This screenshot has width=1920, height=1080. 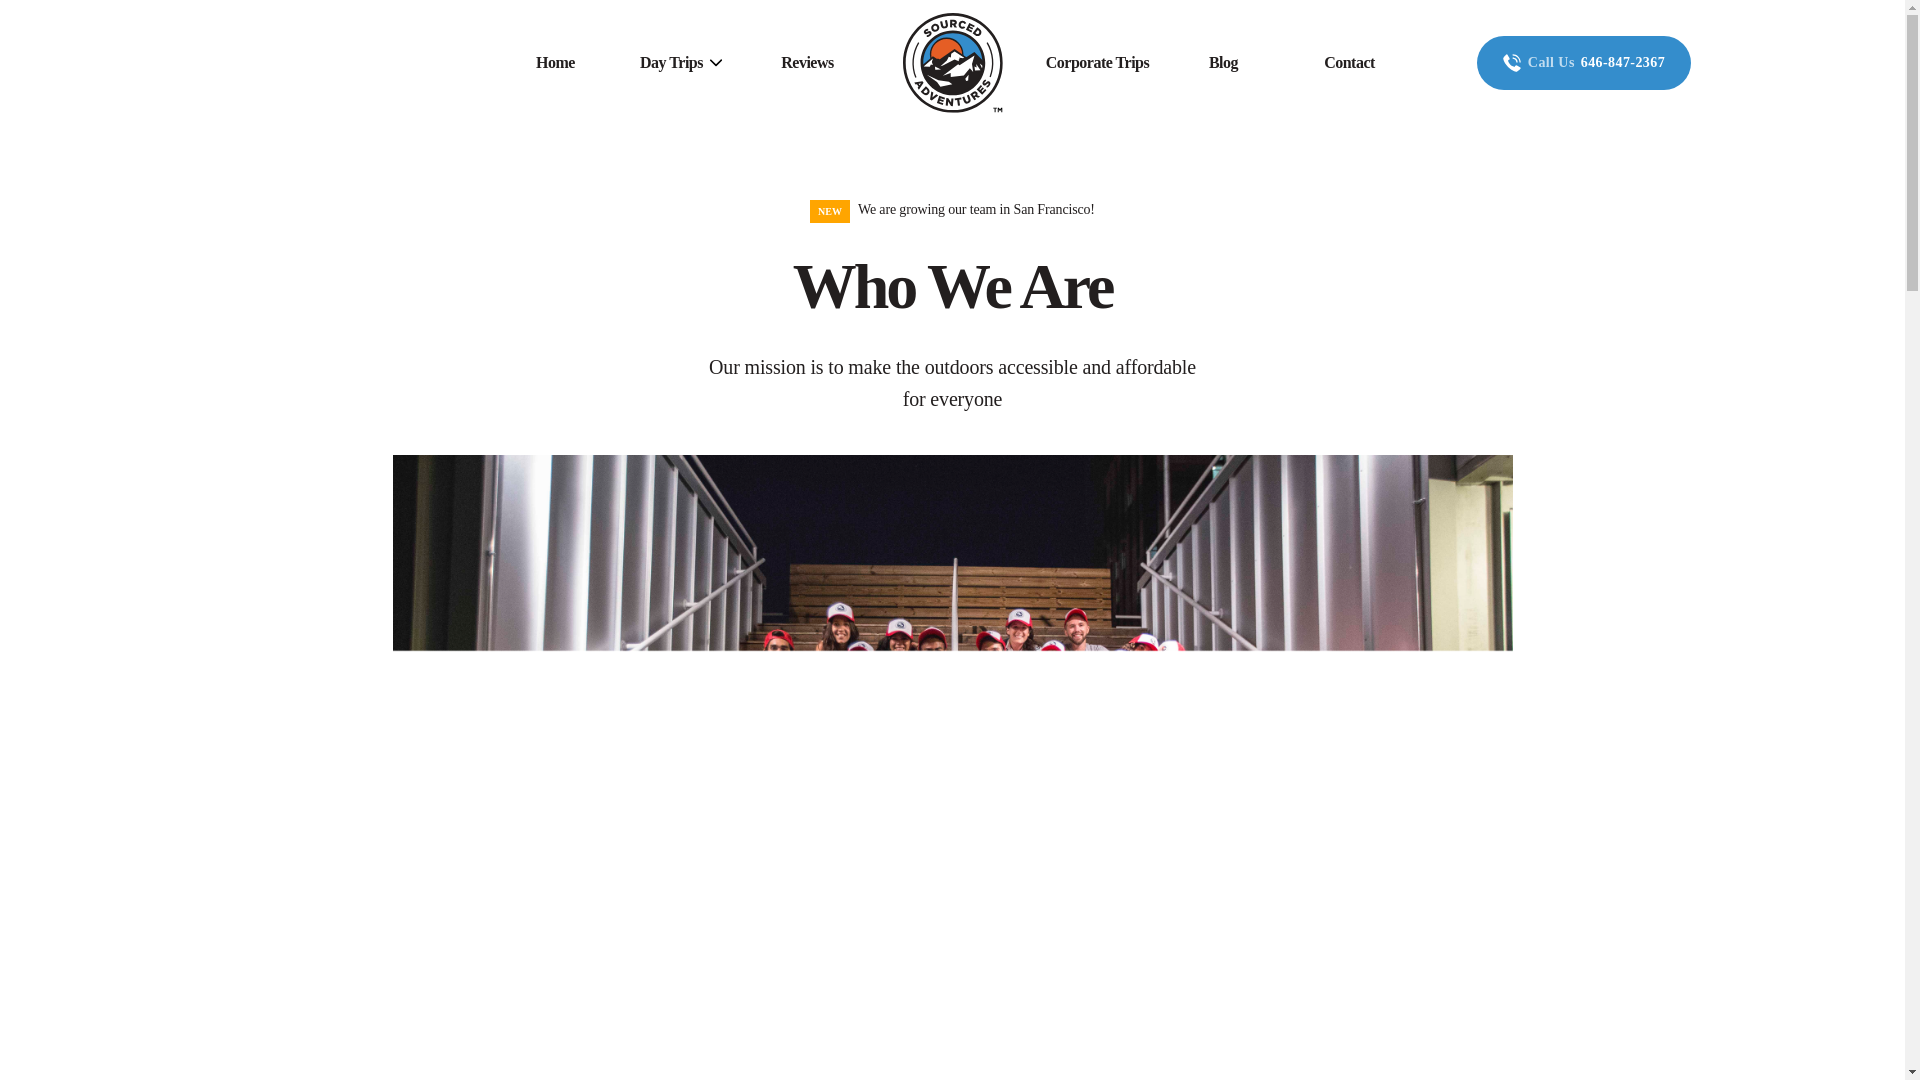 I want to click on Corporate Trips, so click(x=1097, y=62).